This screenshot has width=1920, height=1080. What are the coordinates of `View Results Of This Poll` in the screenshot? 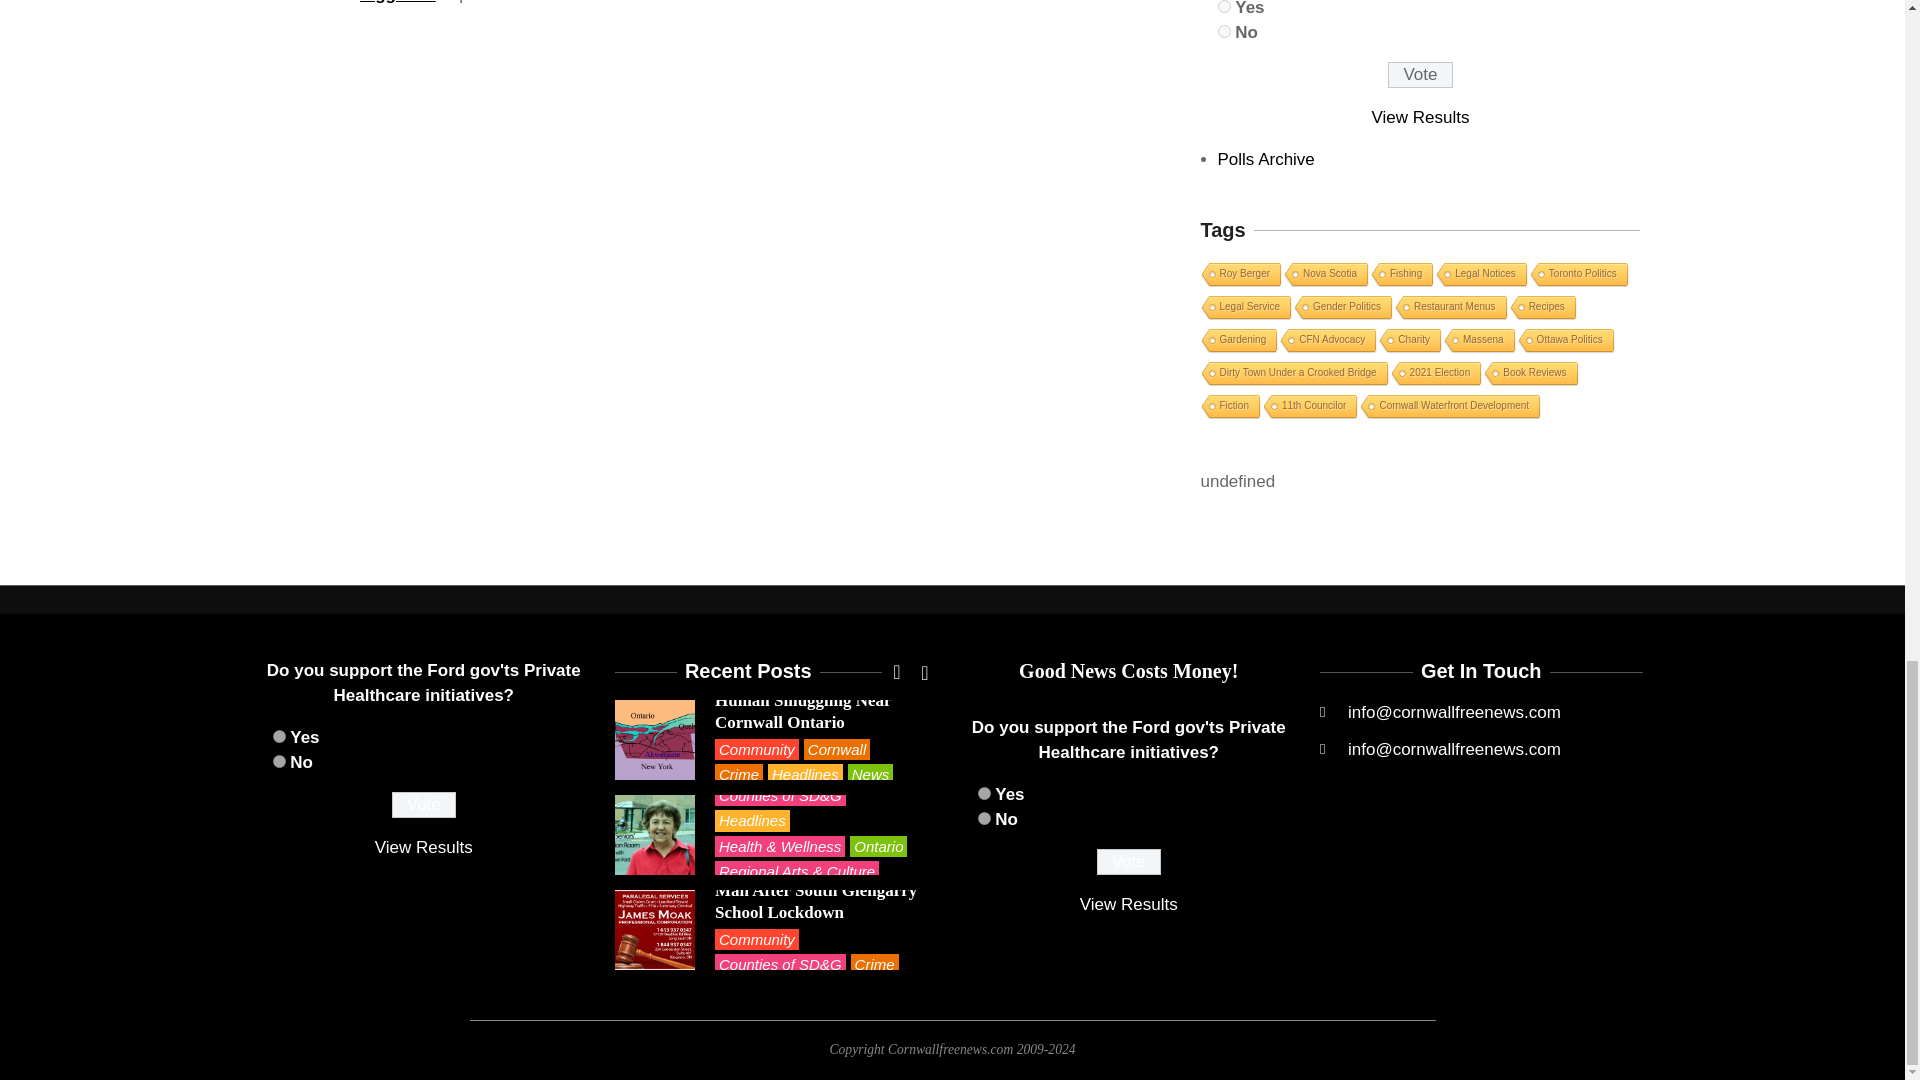 It's located at (1128, 904).